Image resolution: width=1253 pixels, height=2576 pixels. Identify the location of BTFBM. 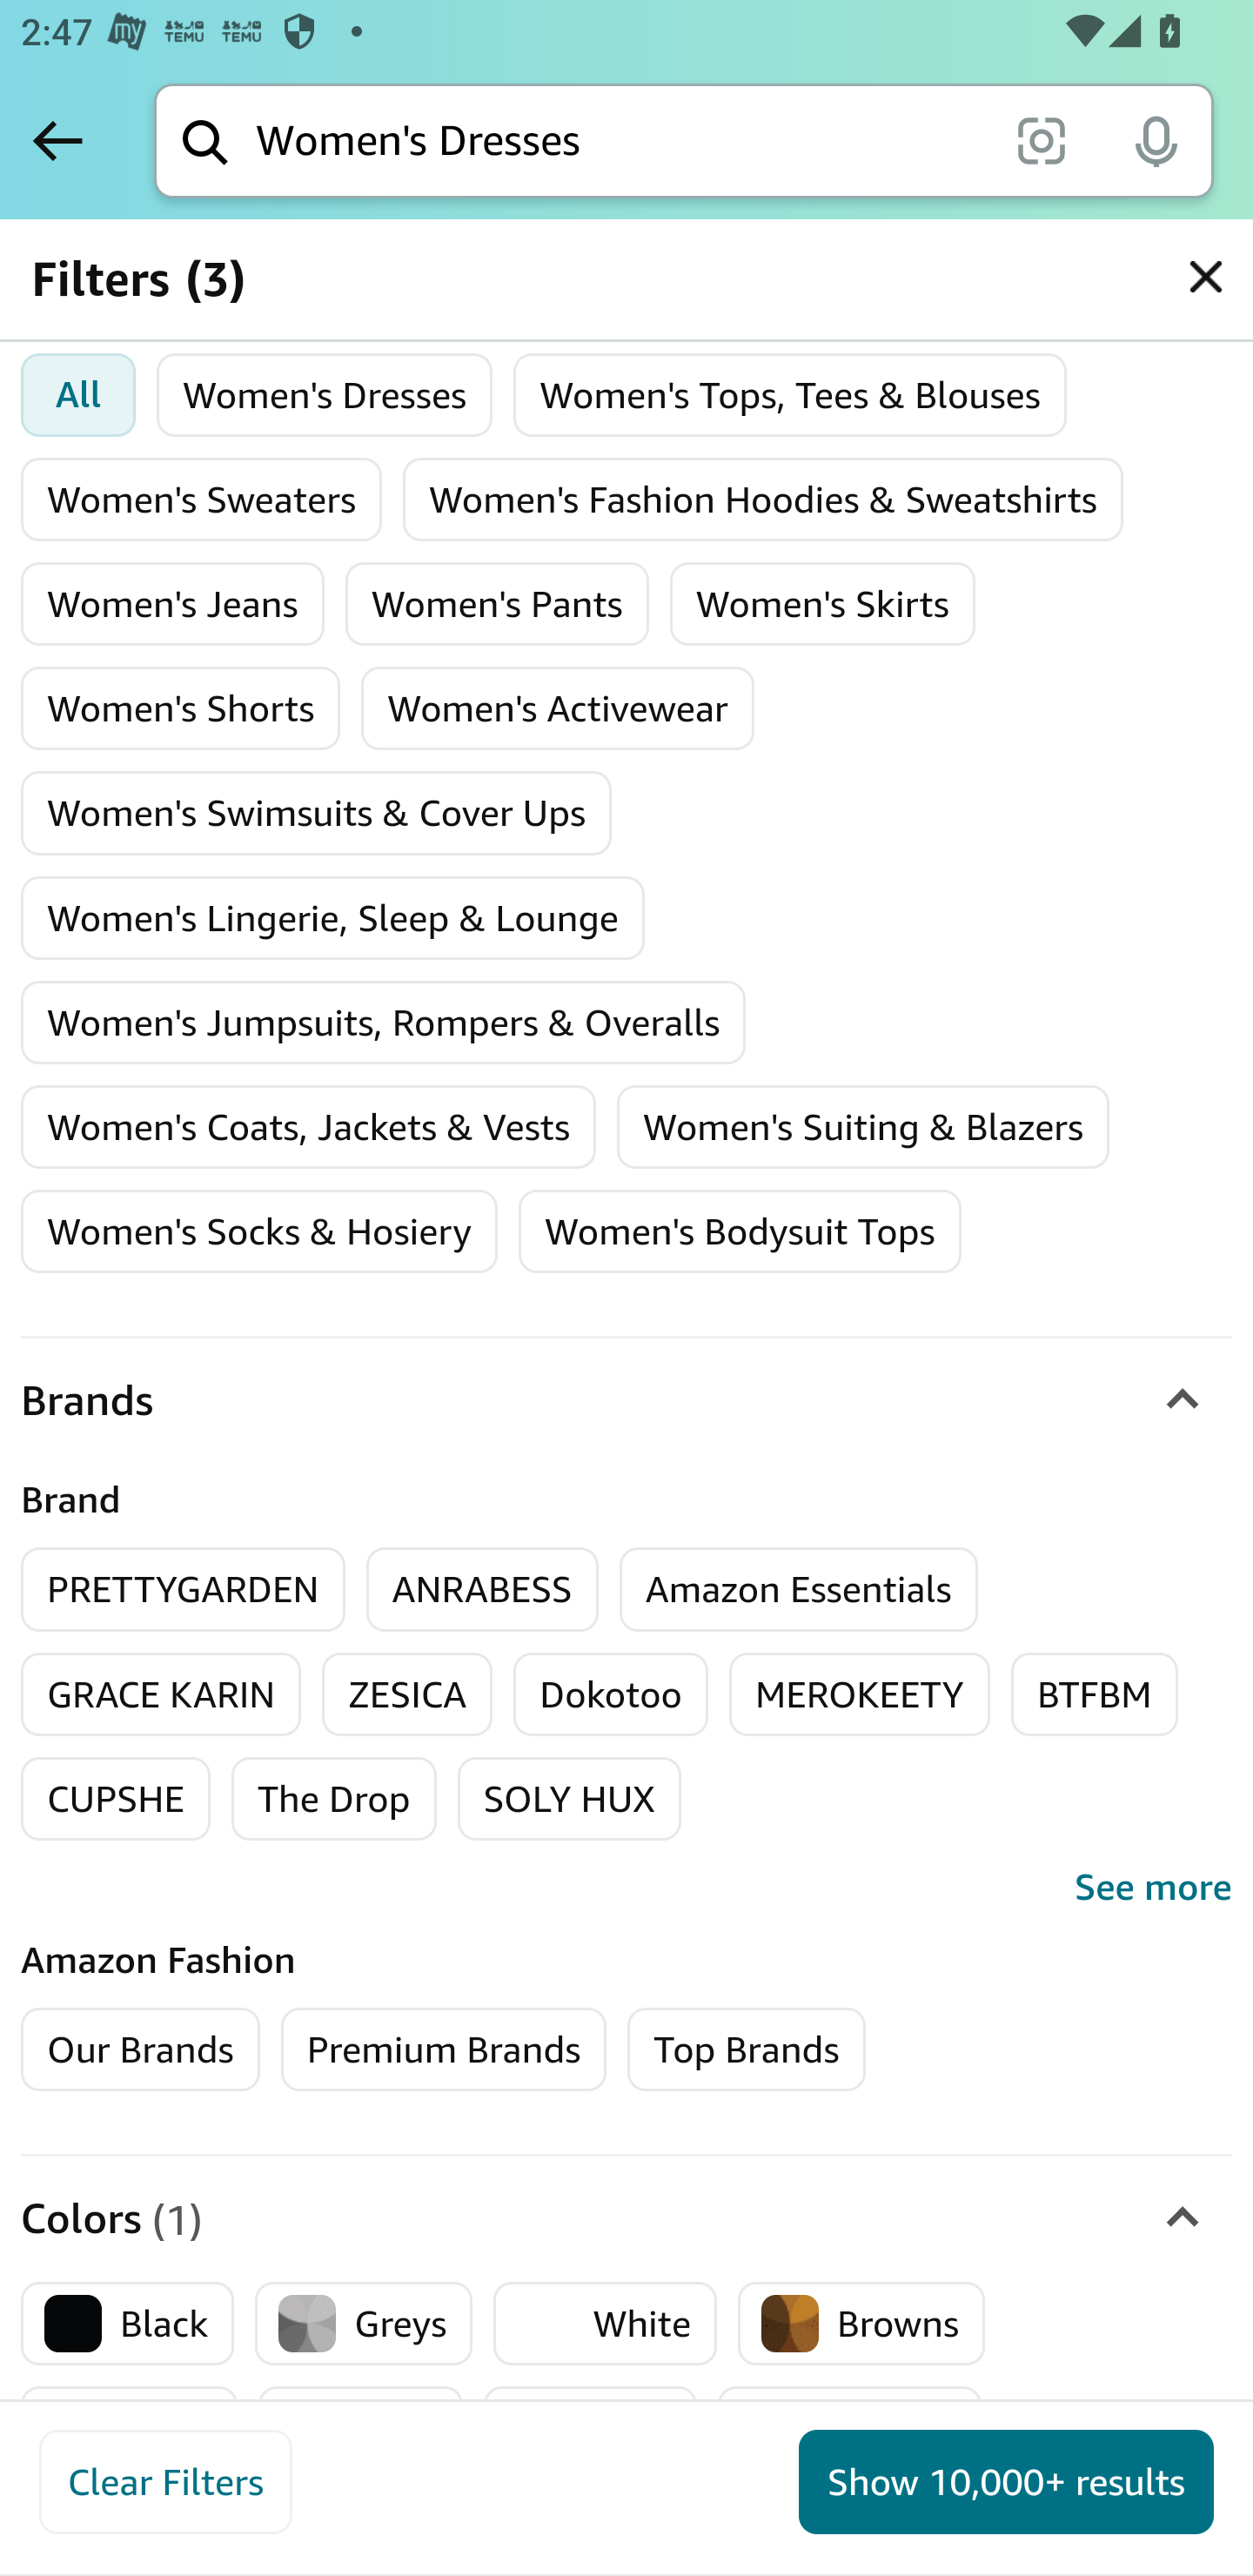
(1095, 1694).